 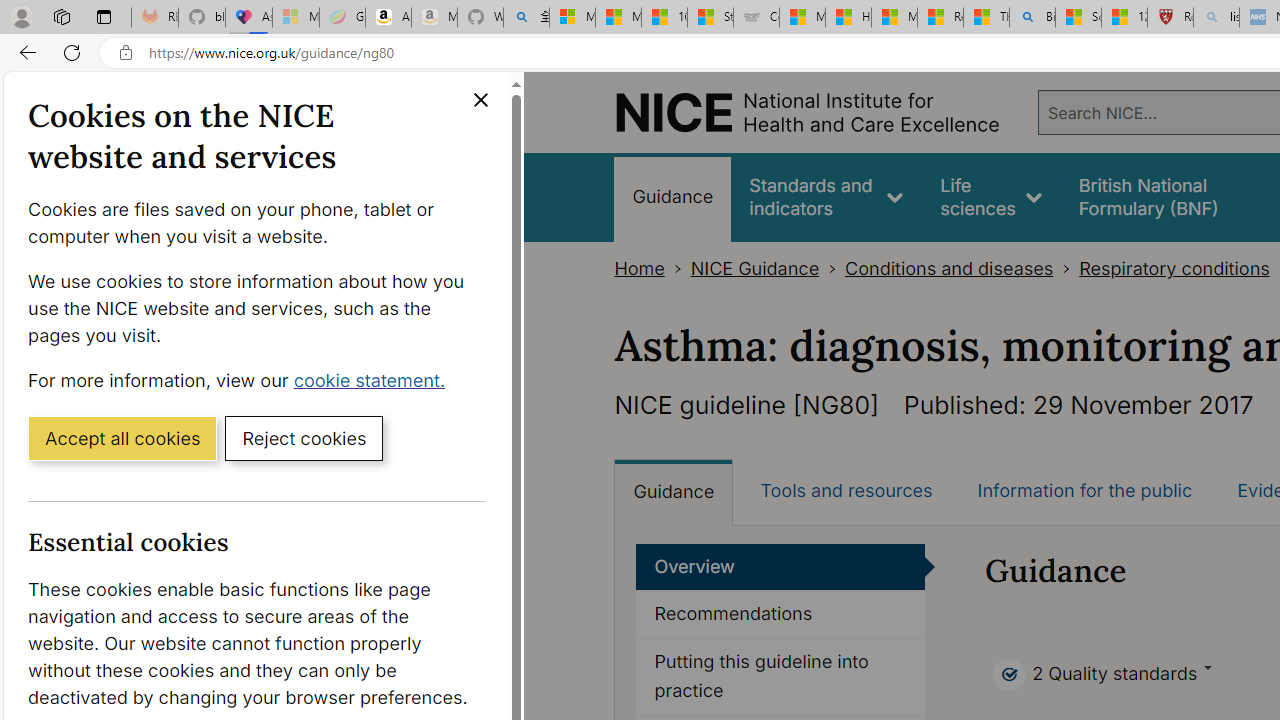 What do you see at coordinates (652, 268) in the screenshot?
I see `Home>` at bounding box center [652, 268].